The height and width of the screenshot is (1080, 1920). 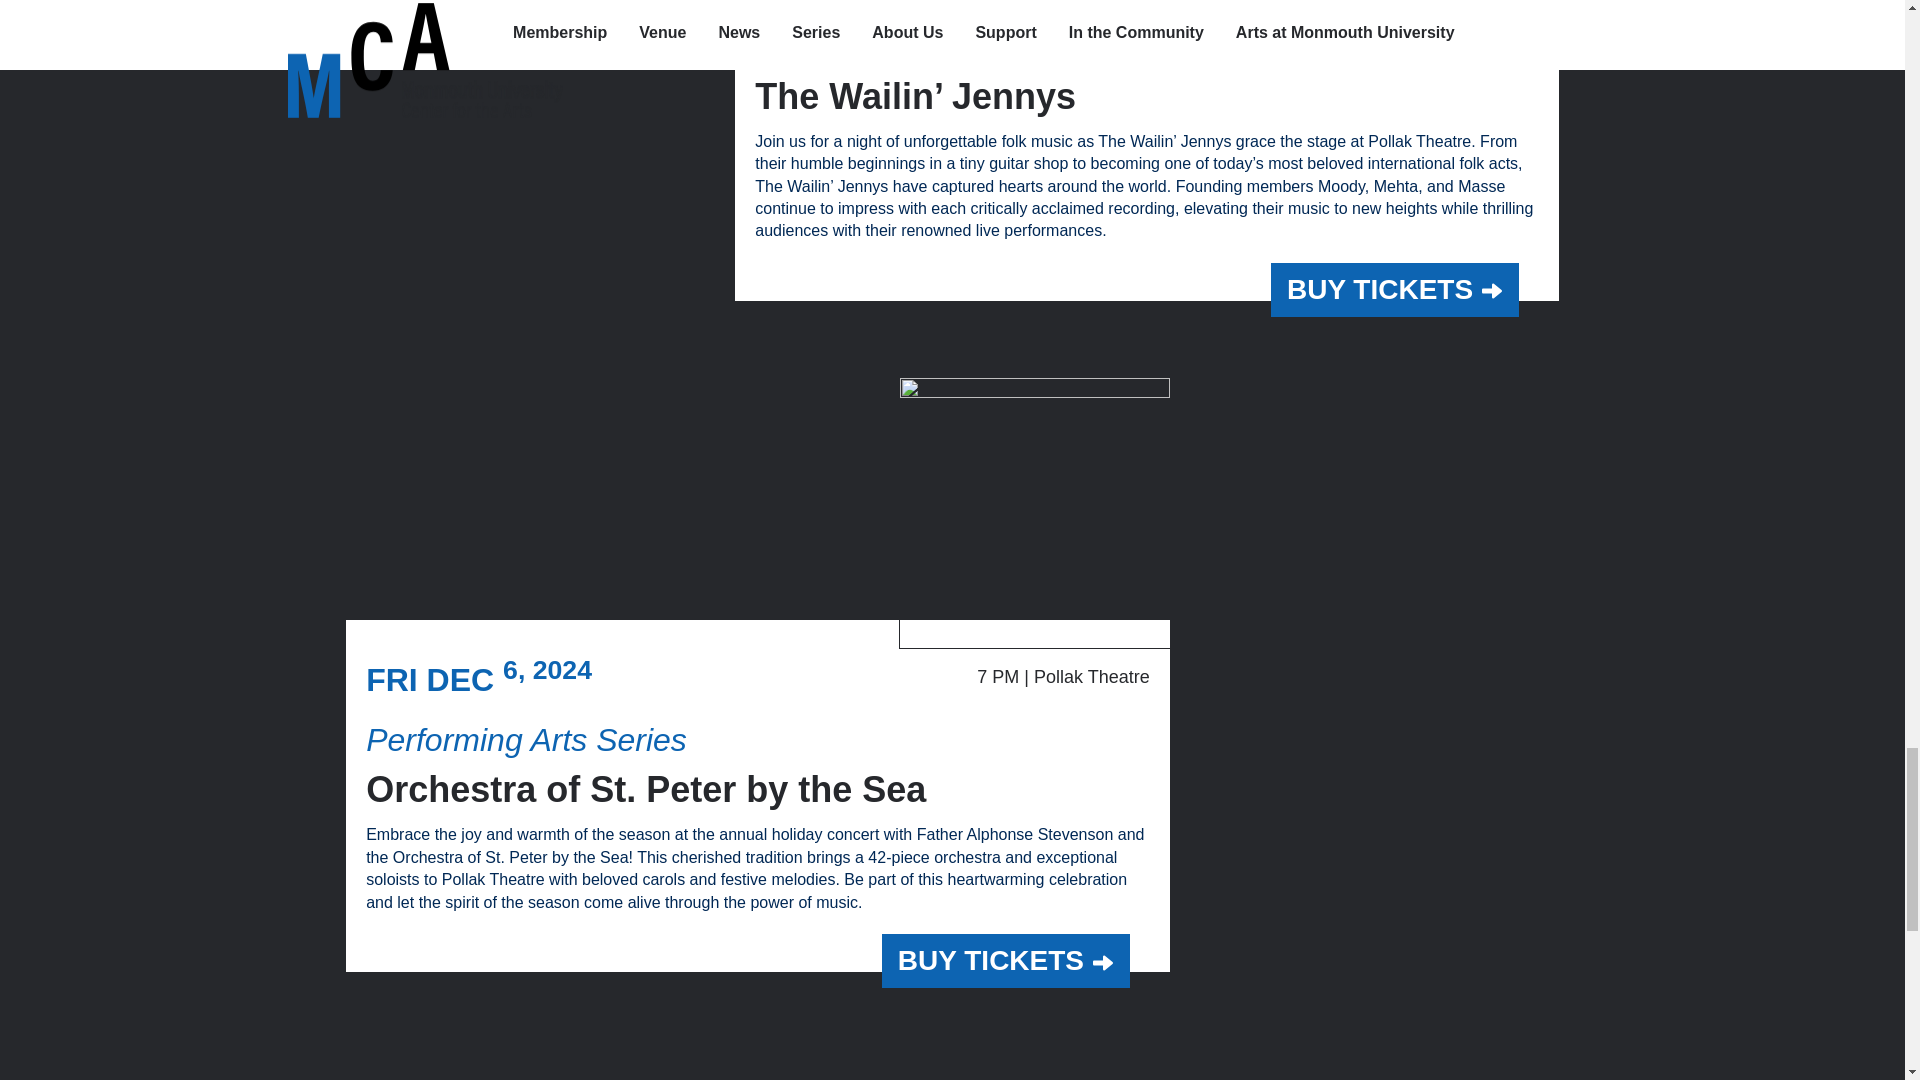 What do you see at coordinates (646, 789) in the screenshot?
I see `Orchestra of St. Peter by the Sea` at bounding box center [646, 789].